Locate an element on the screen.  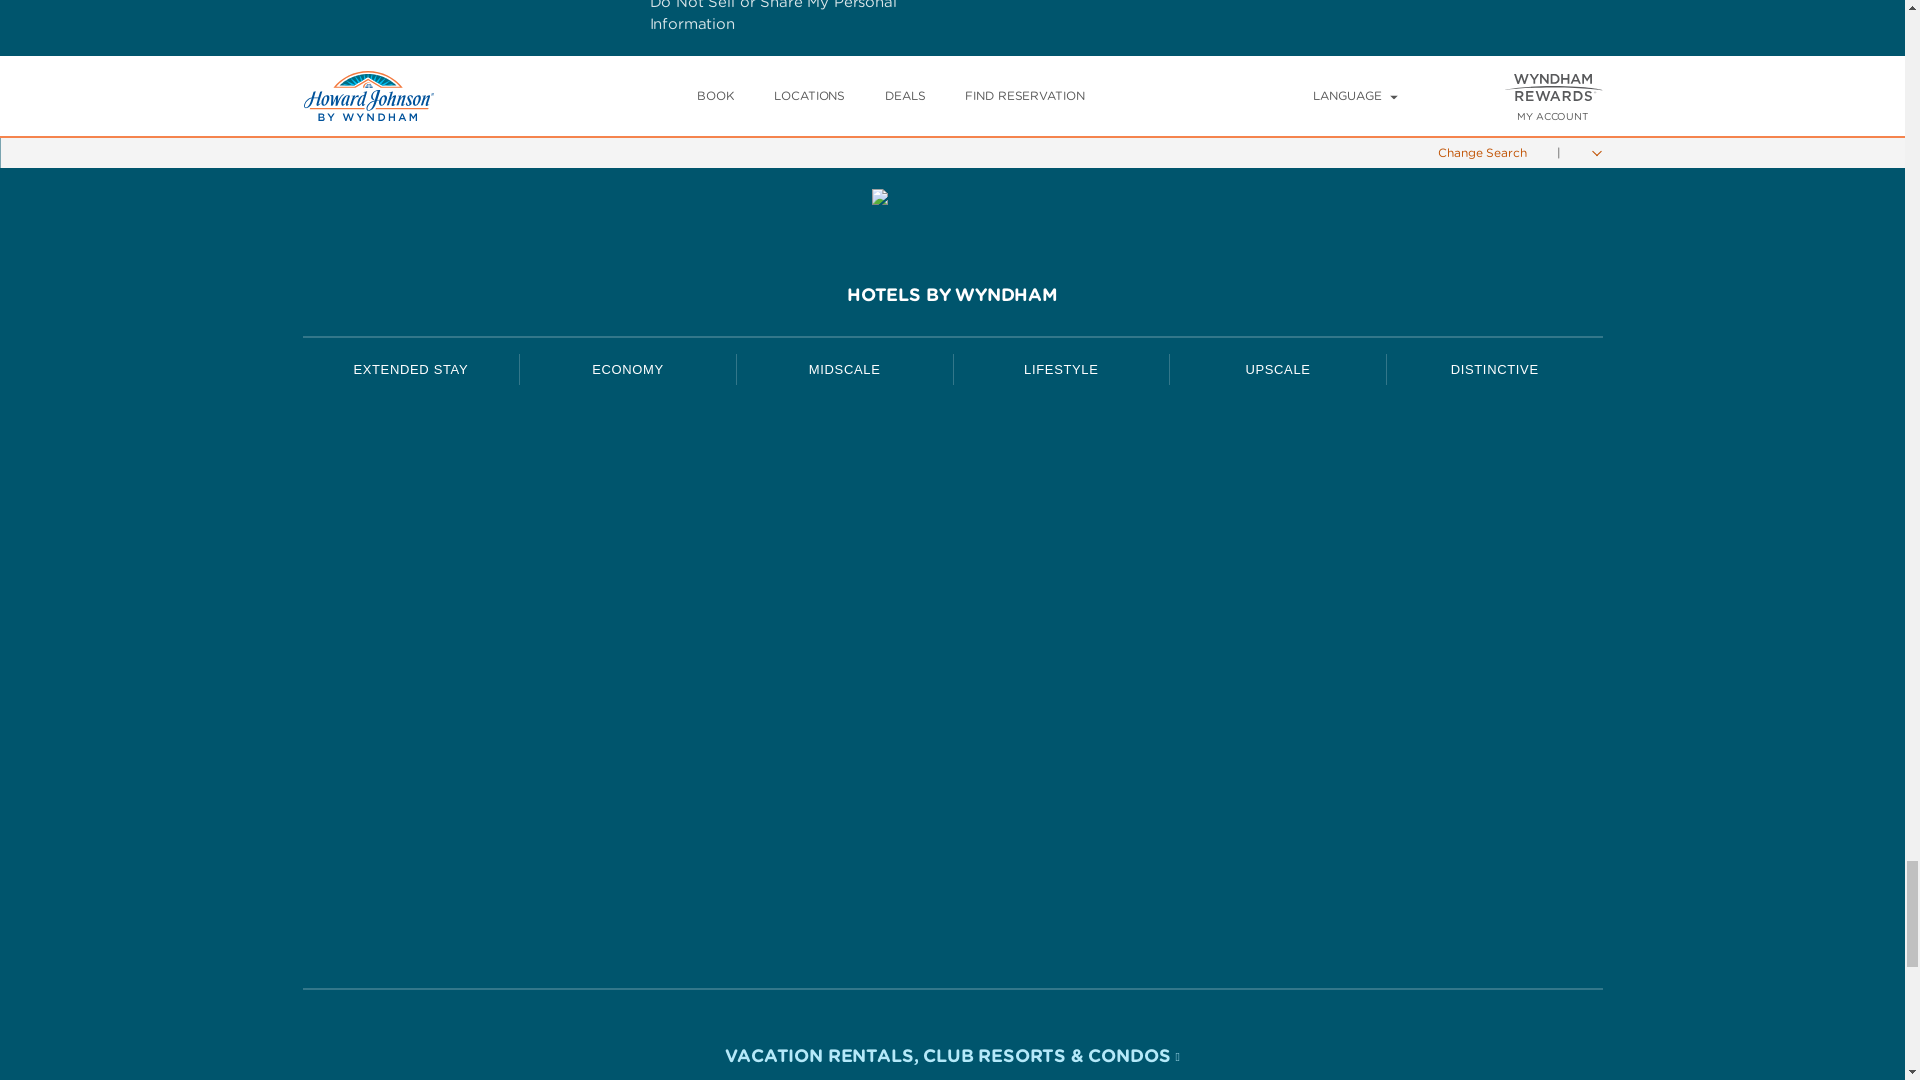
TRYP by Wyndham is located at coordinates (1060, 438).